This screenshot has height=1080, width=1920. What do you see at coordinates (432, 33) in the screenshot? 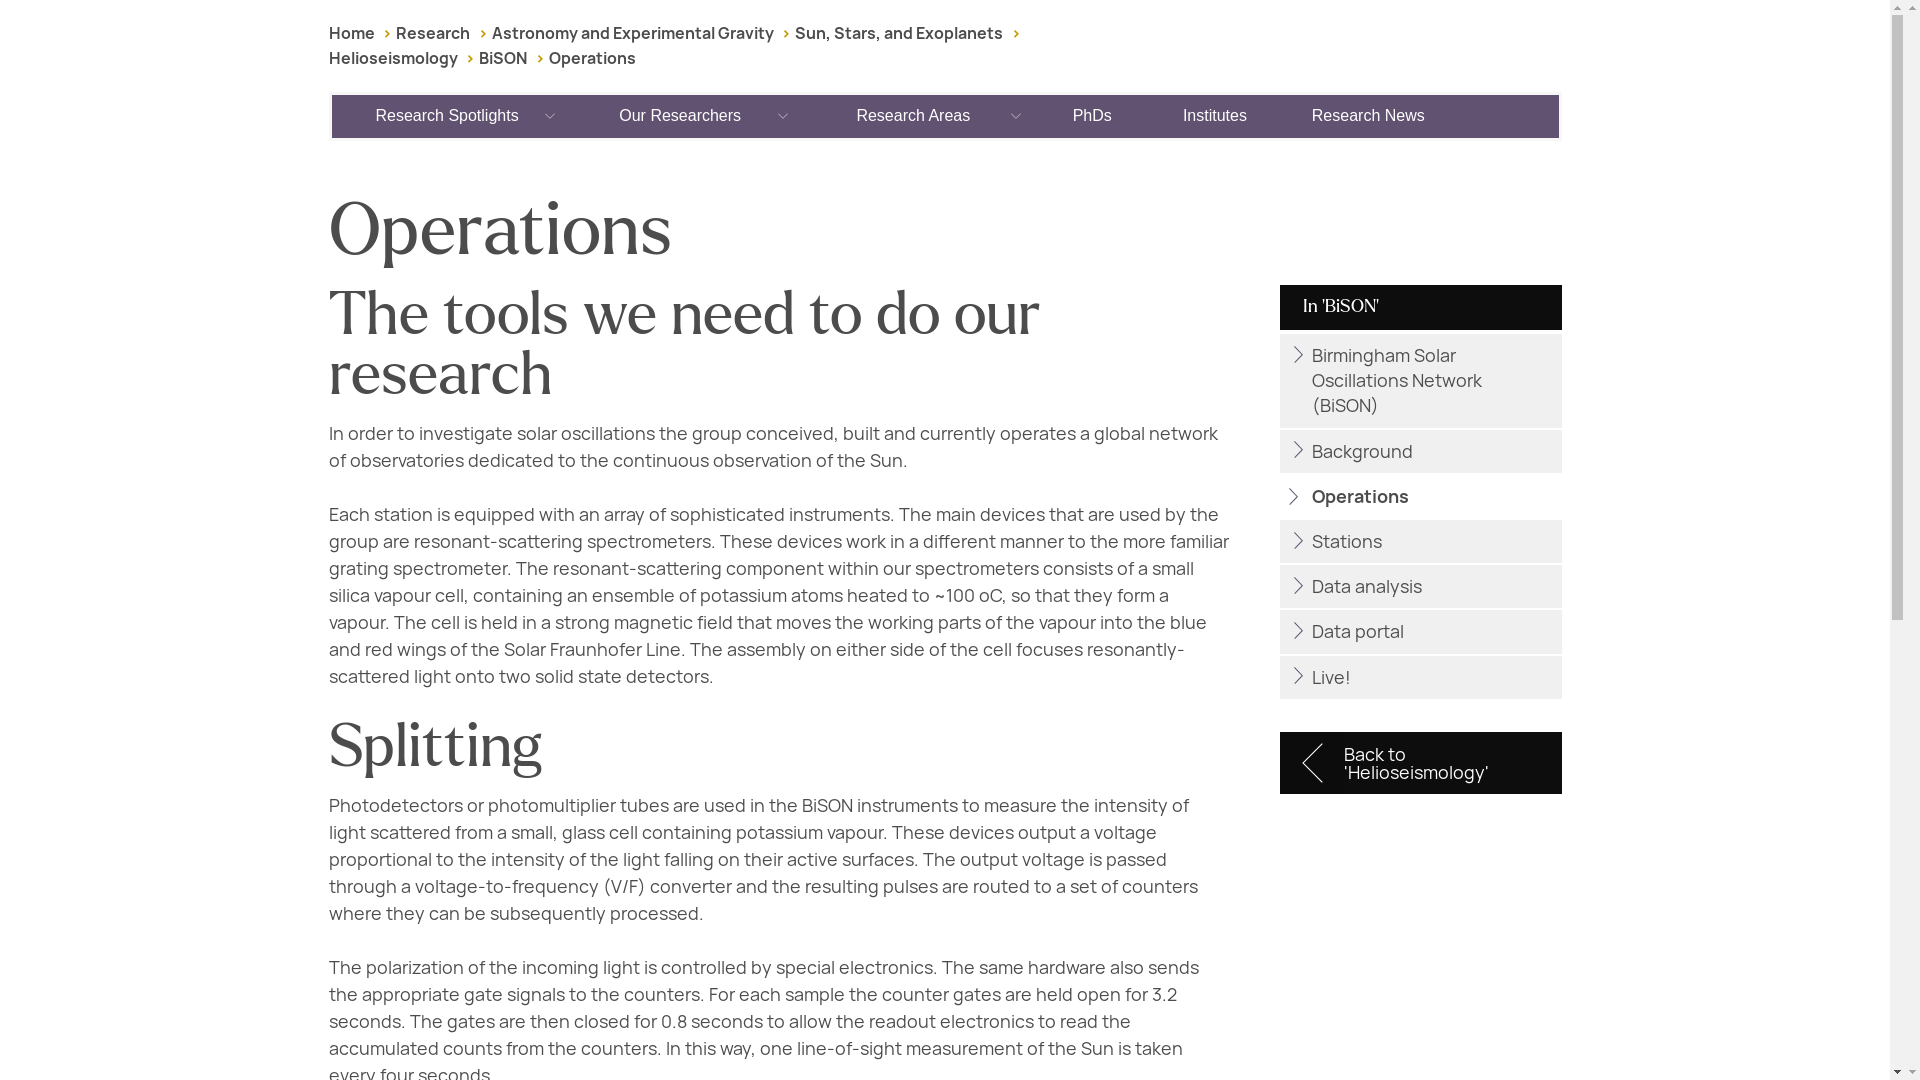
I see `Research` at bounding box center [432, 33].